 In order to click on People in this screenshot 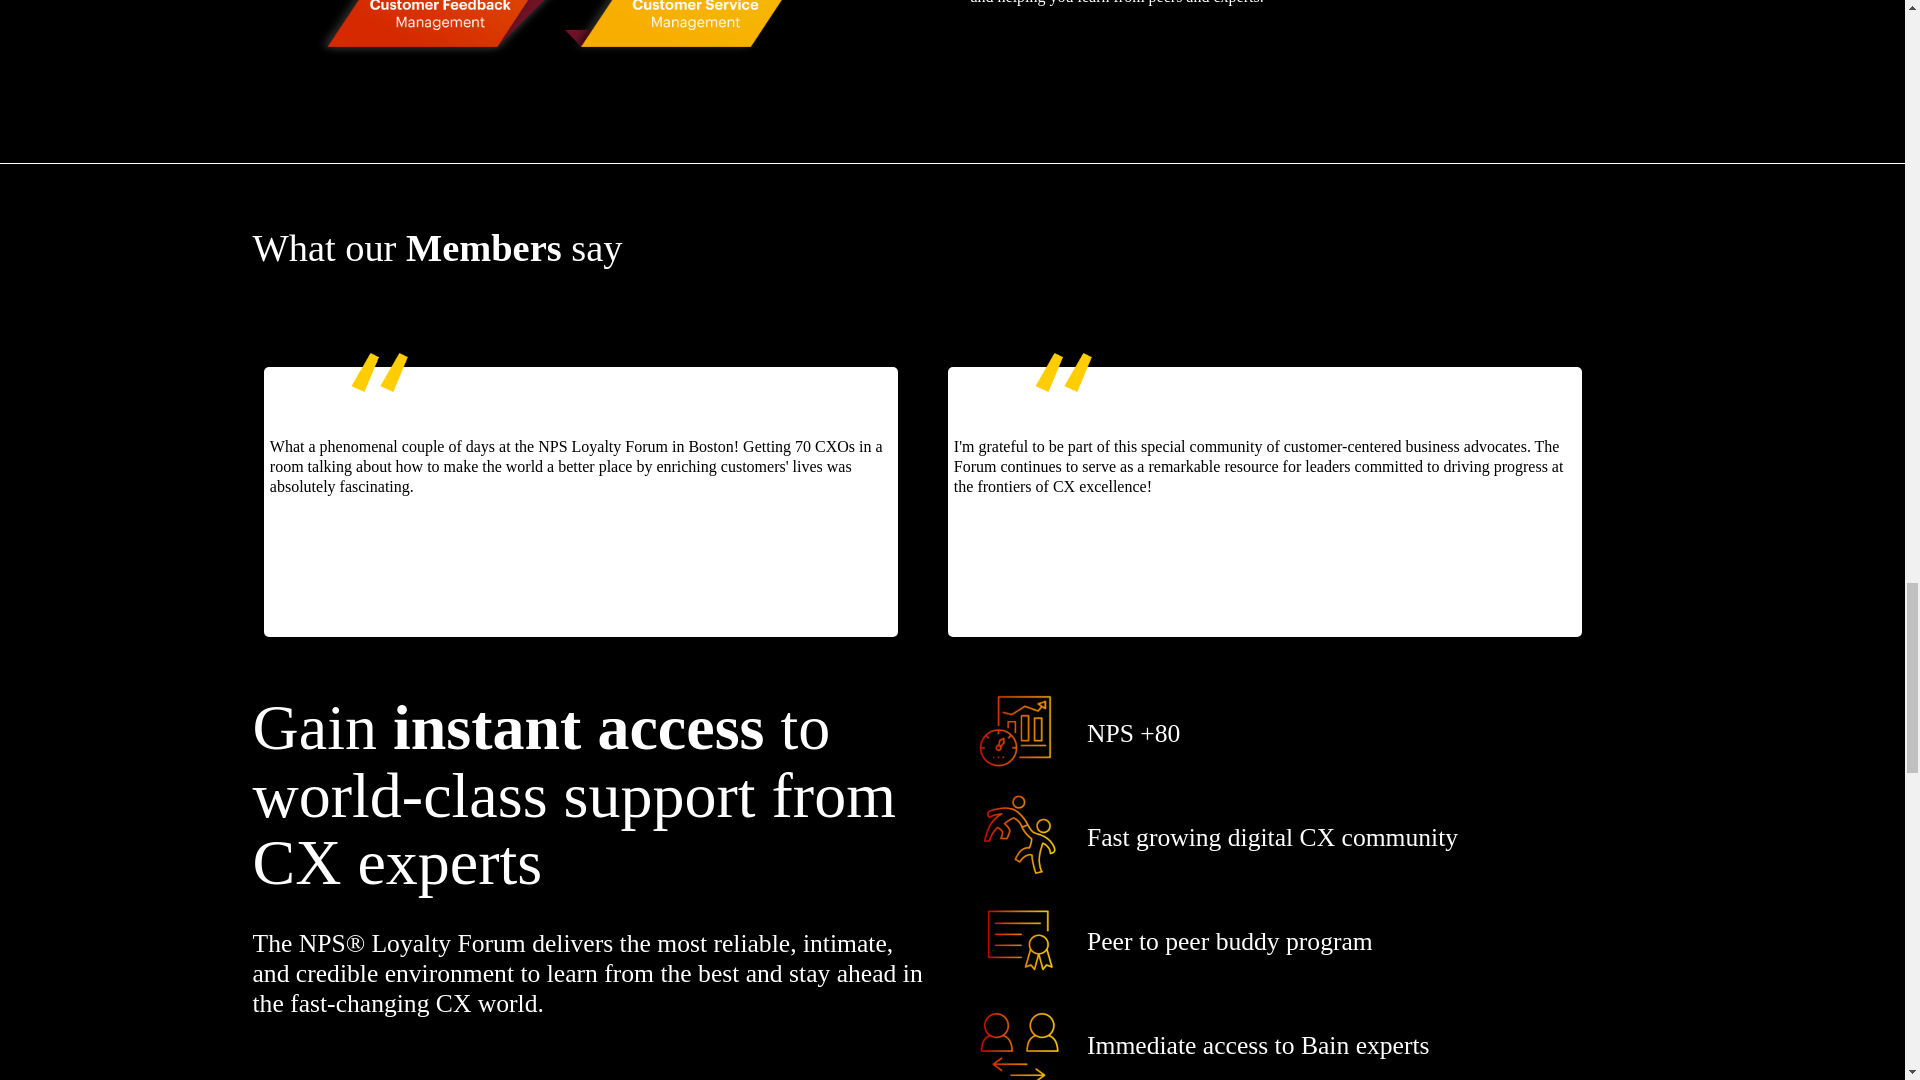, I will do `click(1019, 1036)`.